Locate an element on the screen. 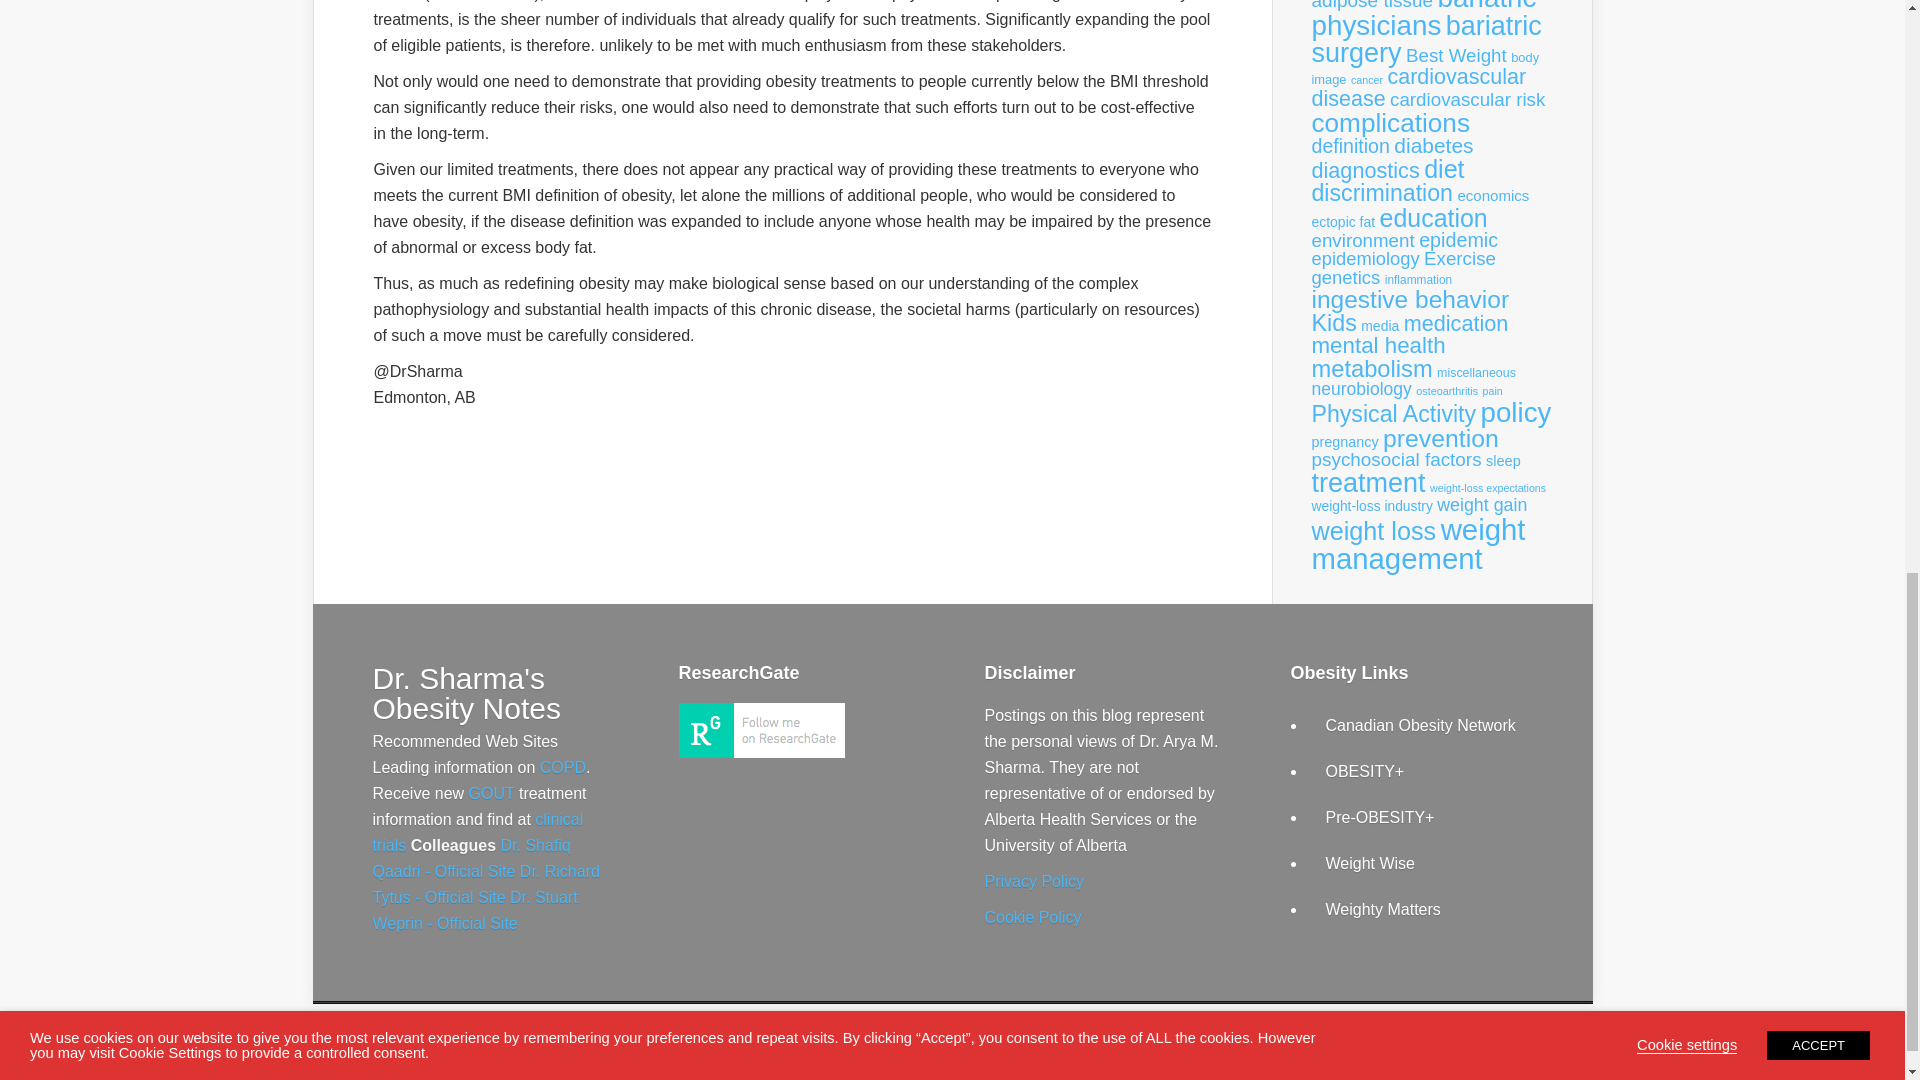  cardiovascular risk is located at coordinates (1468, 99).